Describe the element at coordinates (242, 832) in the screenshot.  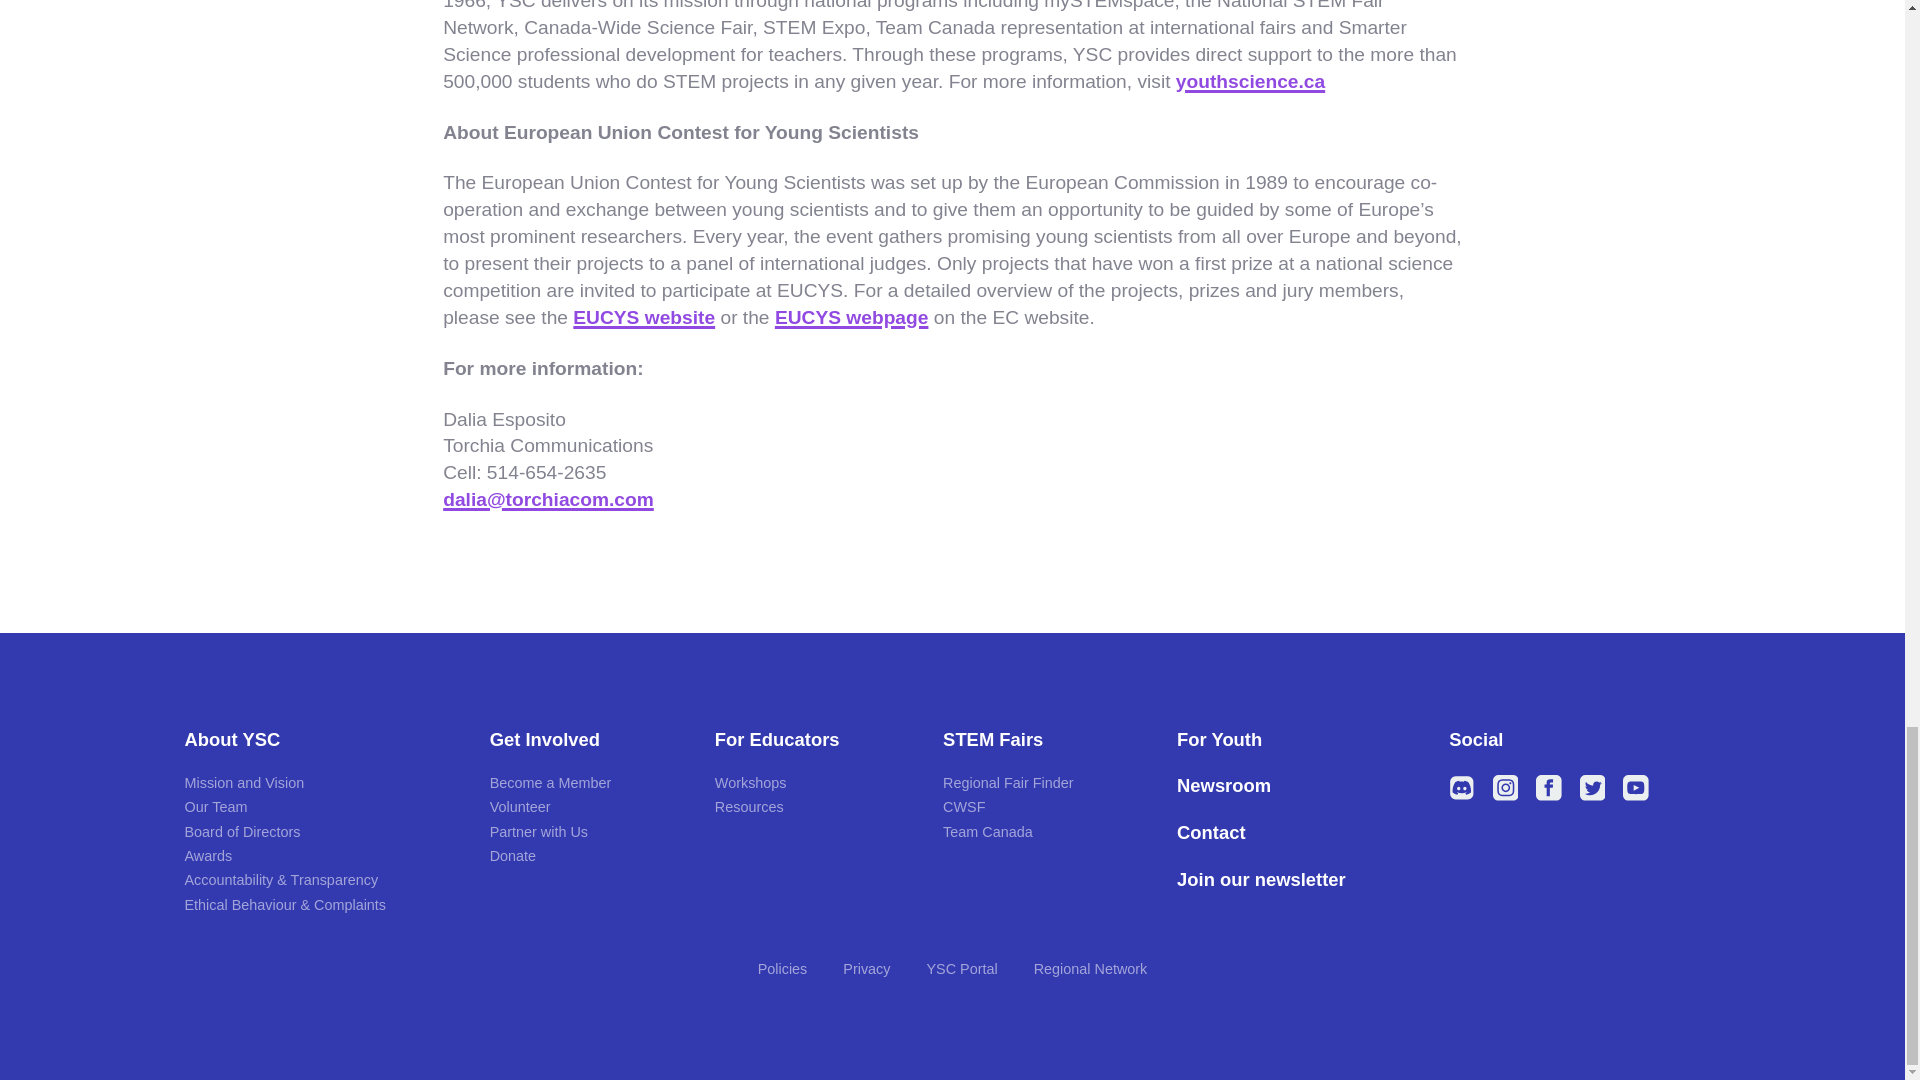
I see `Board of Directors` at that location.